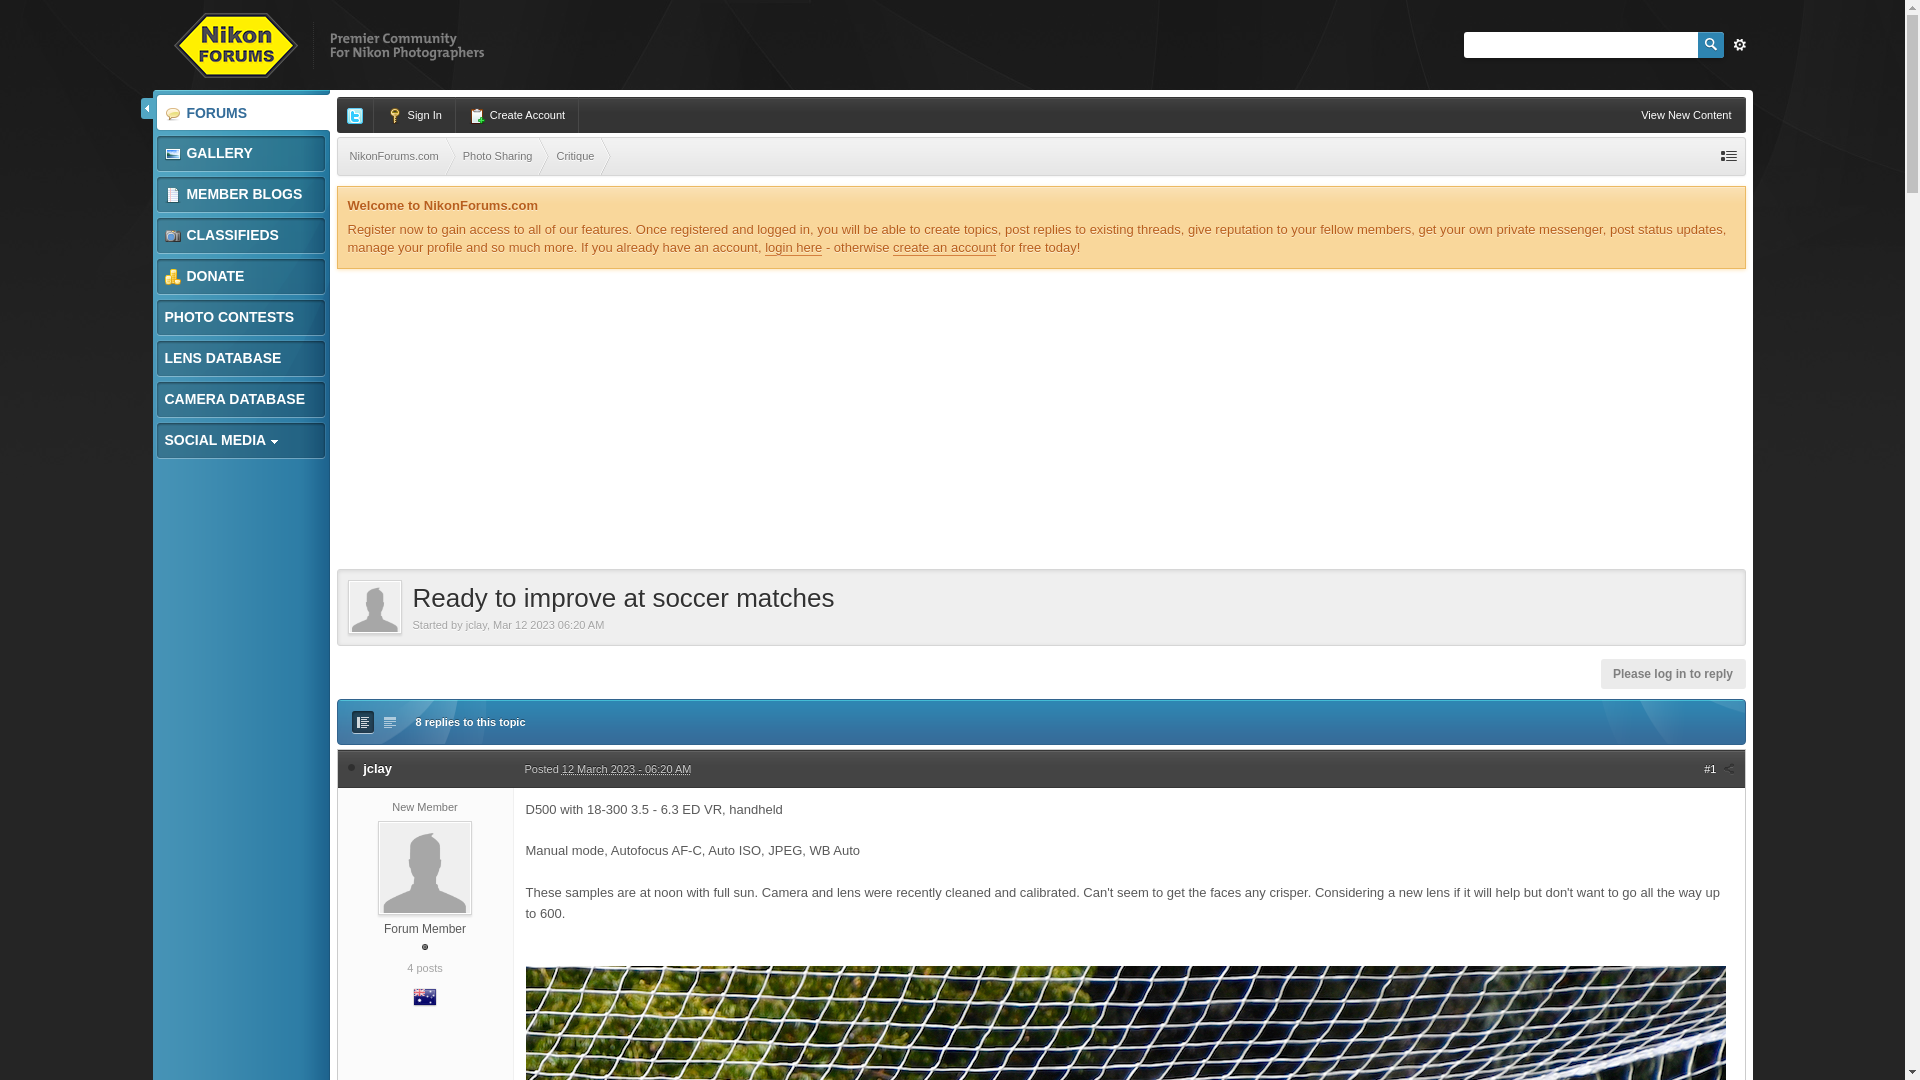  I want to click on create an account, so click(944, 247).